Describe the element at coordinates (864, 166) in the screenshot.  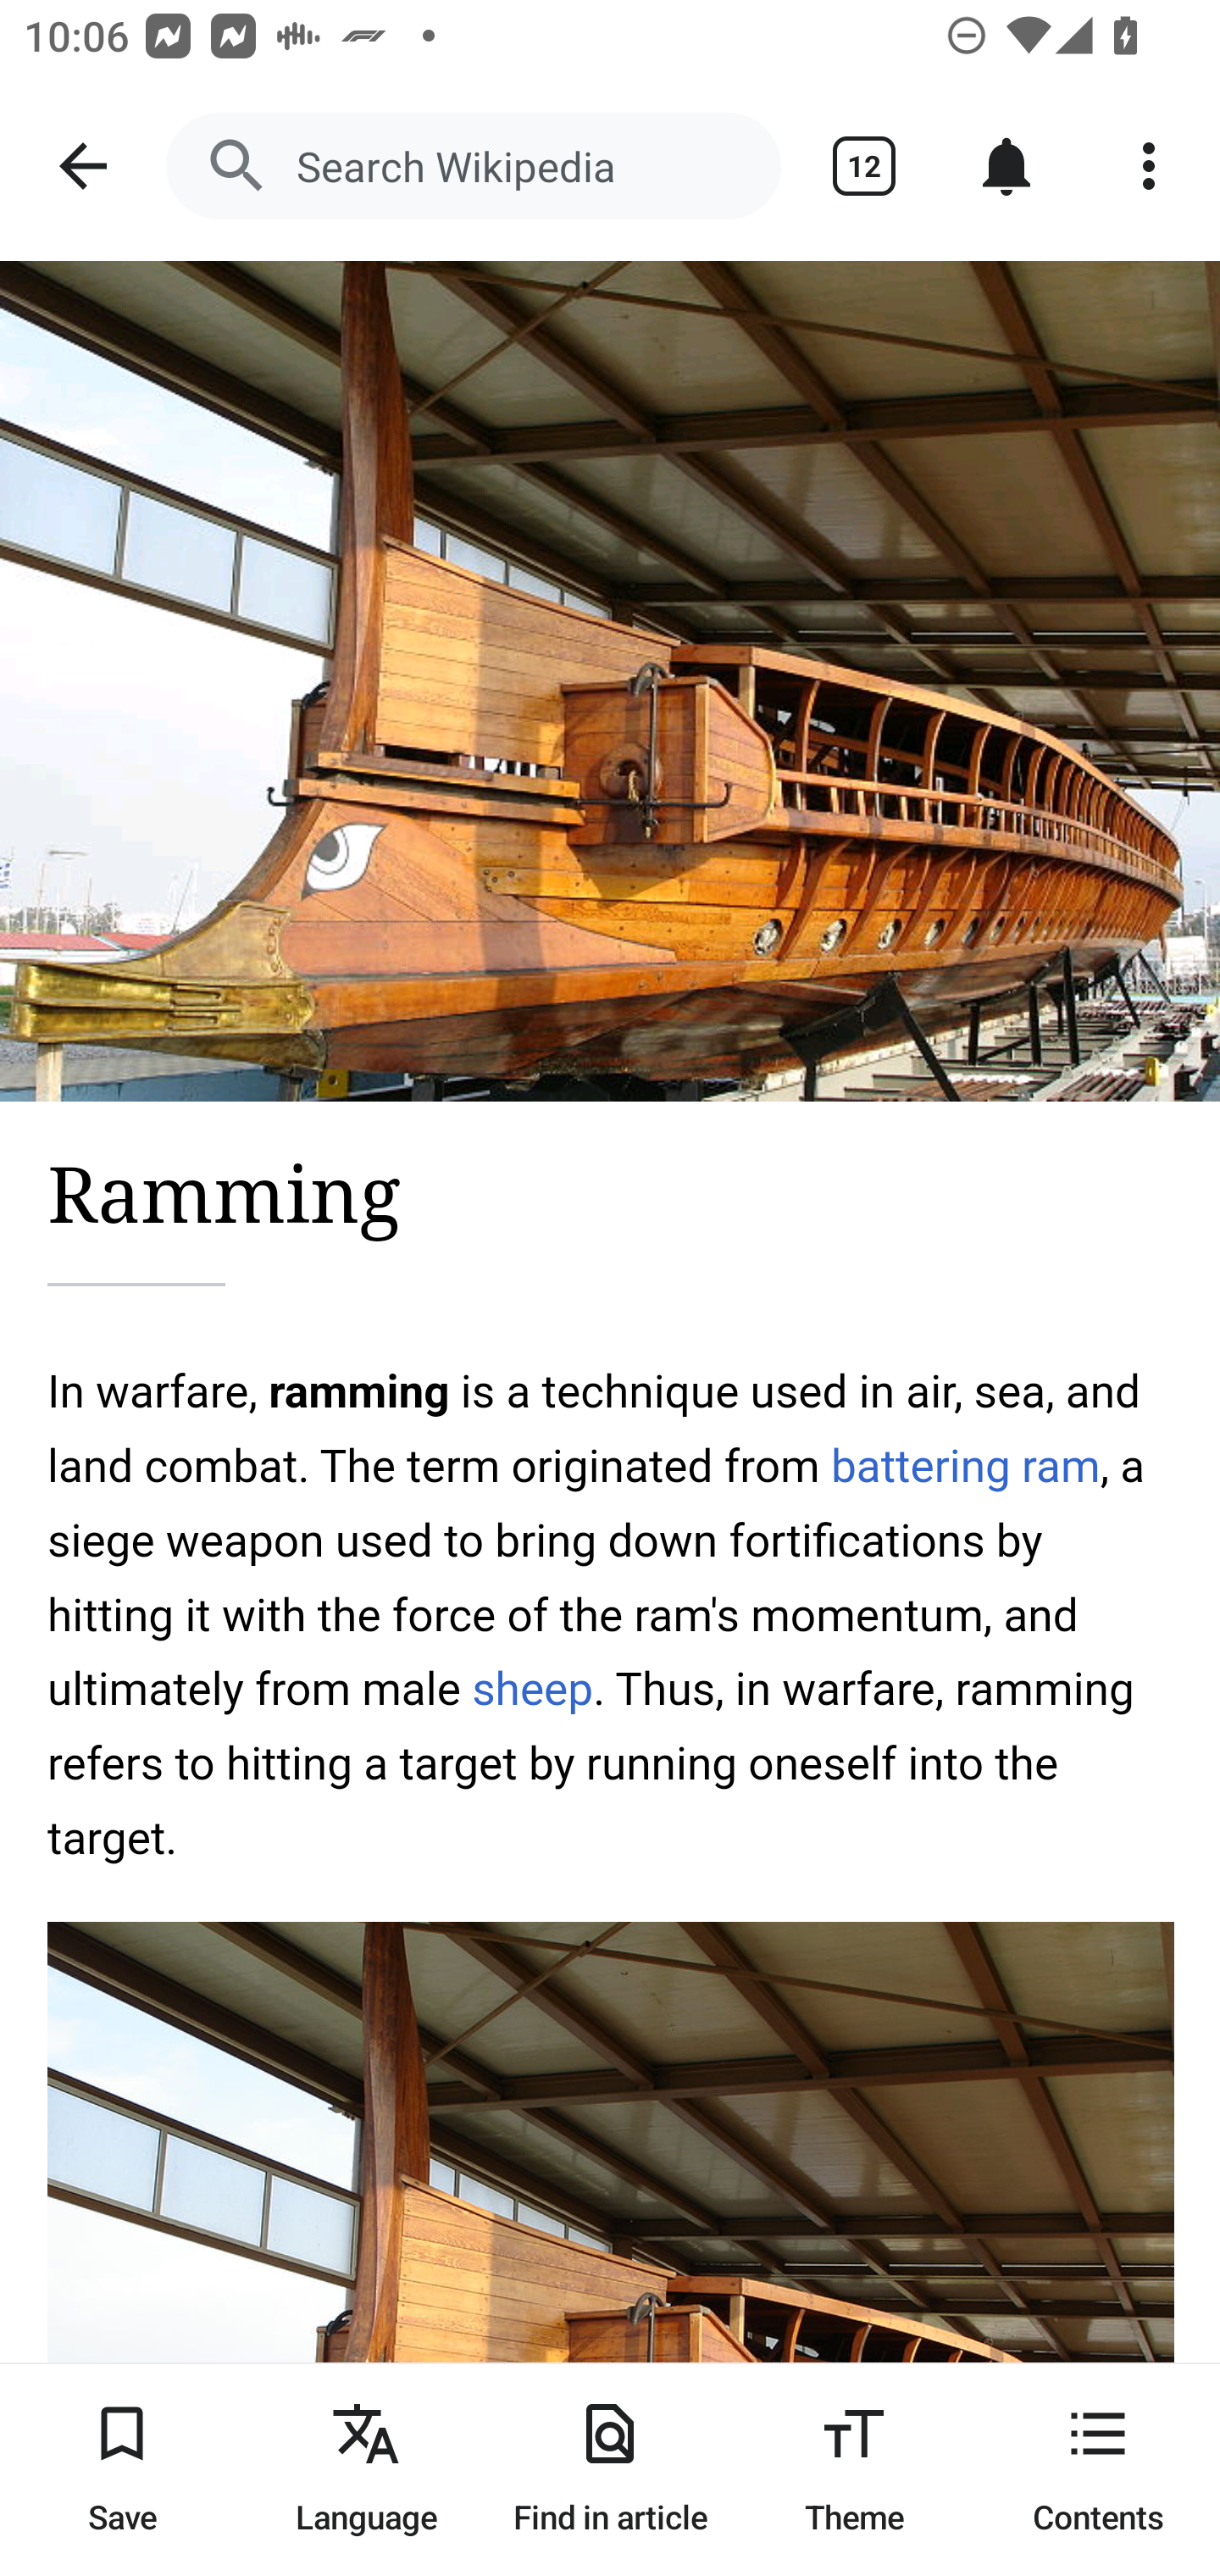
I see `Show tabs 12` at that location.